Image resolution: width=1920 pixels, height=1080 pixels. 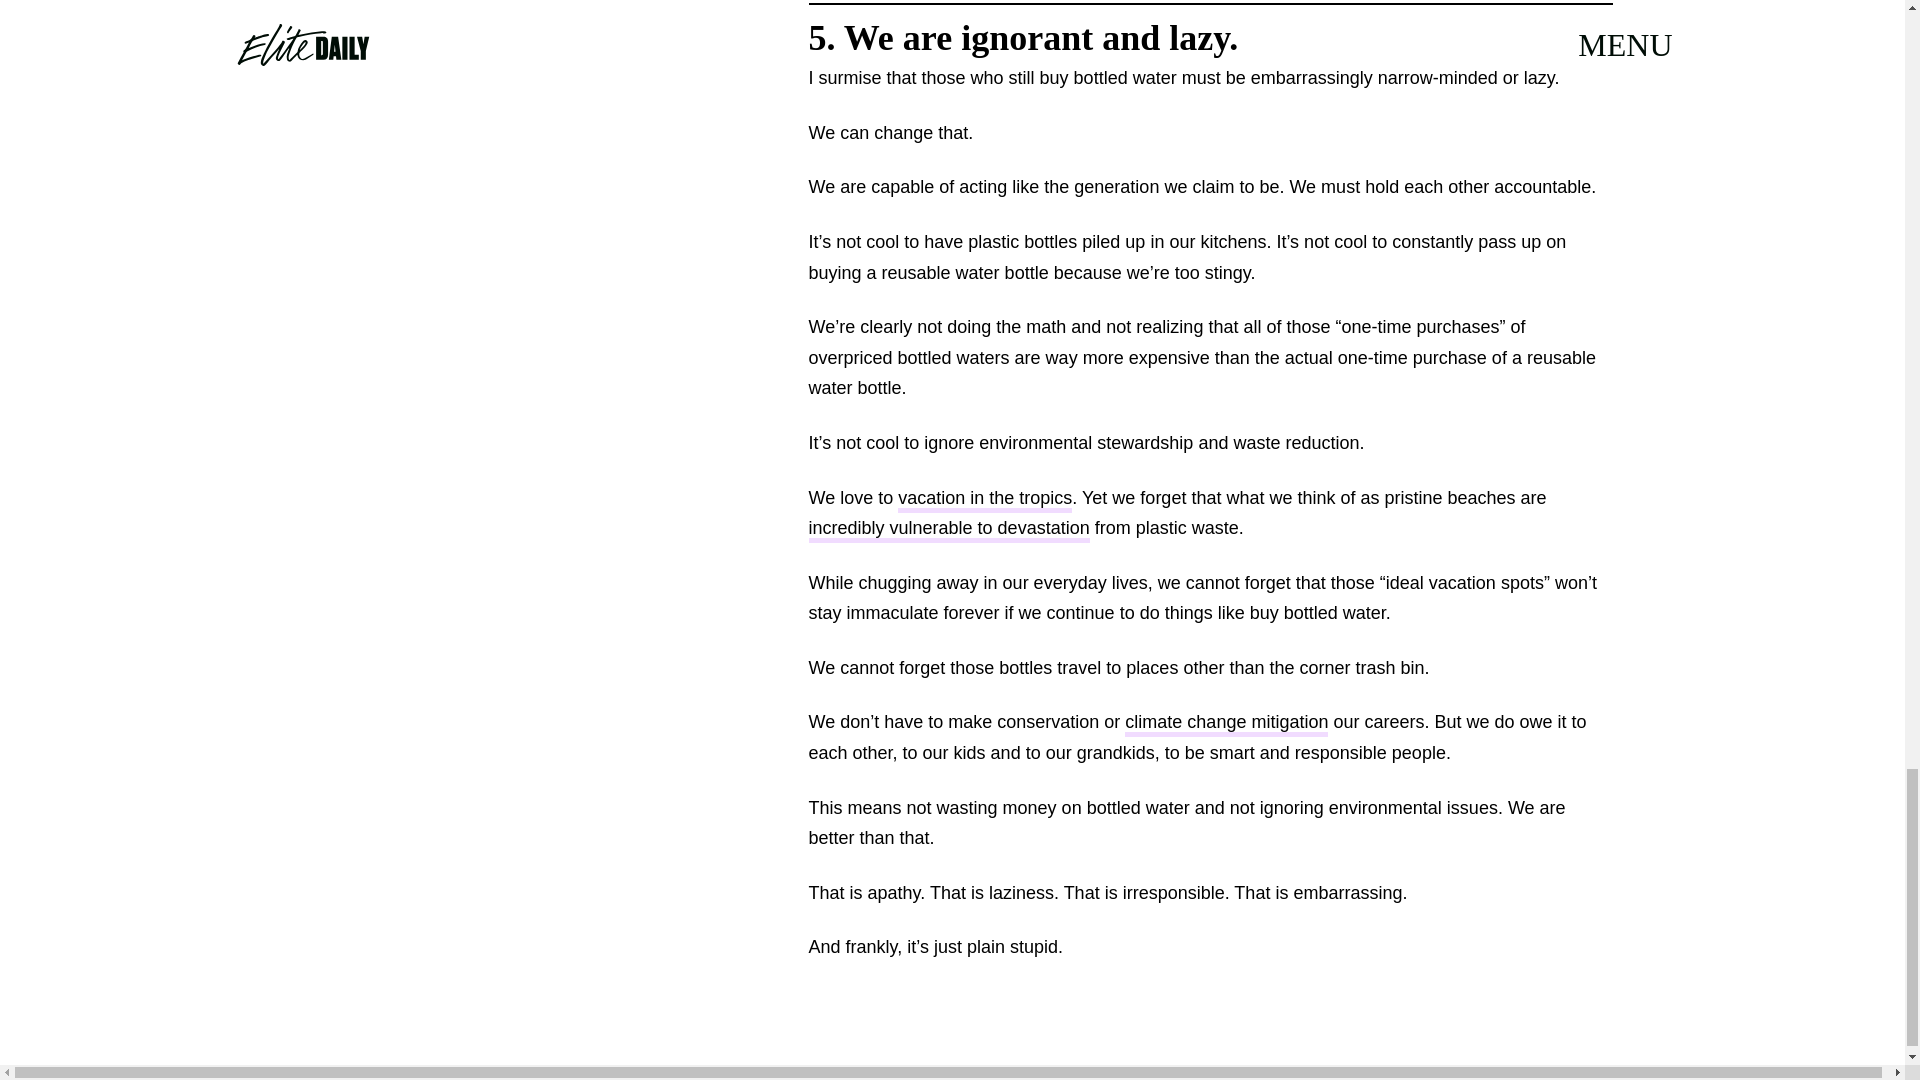 What do you see at coordinates (1226, 724) in the screenshot?
I see `climate change mitigation` at bounding box center [1226, 724].